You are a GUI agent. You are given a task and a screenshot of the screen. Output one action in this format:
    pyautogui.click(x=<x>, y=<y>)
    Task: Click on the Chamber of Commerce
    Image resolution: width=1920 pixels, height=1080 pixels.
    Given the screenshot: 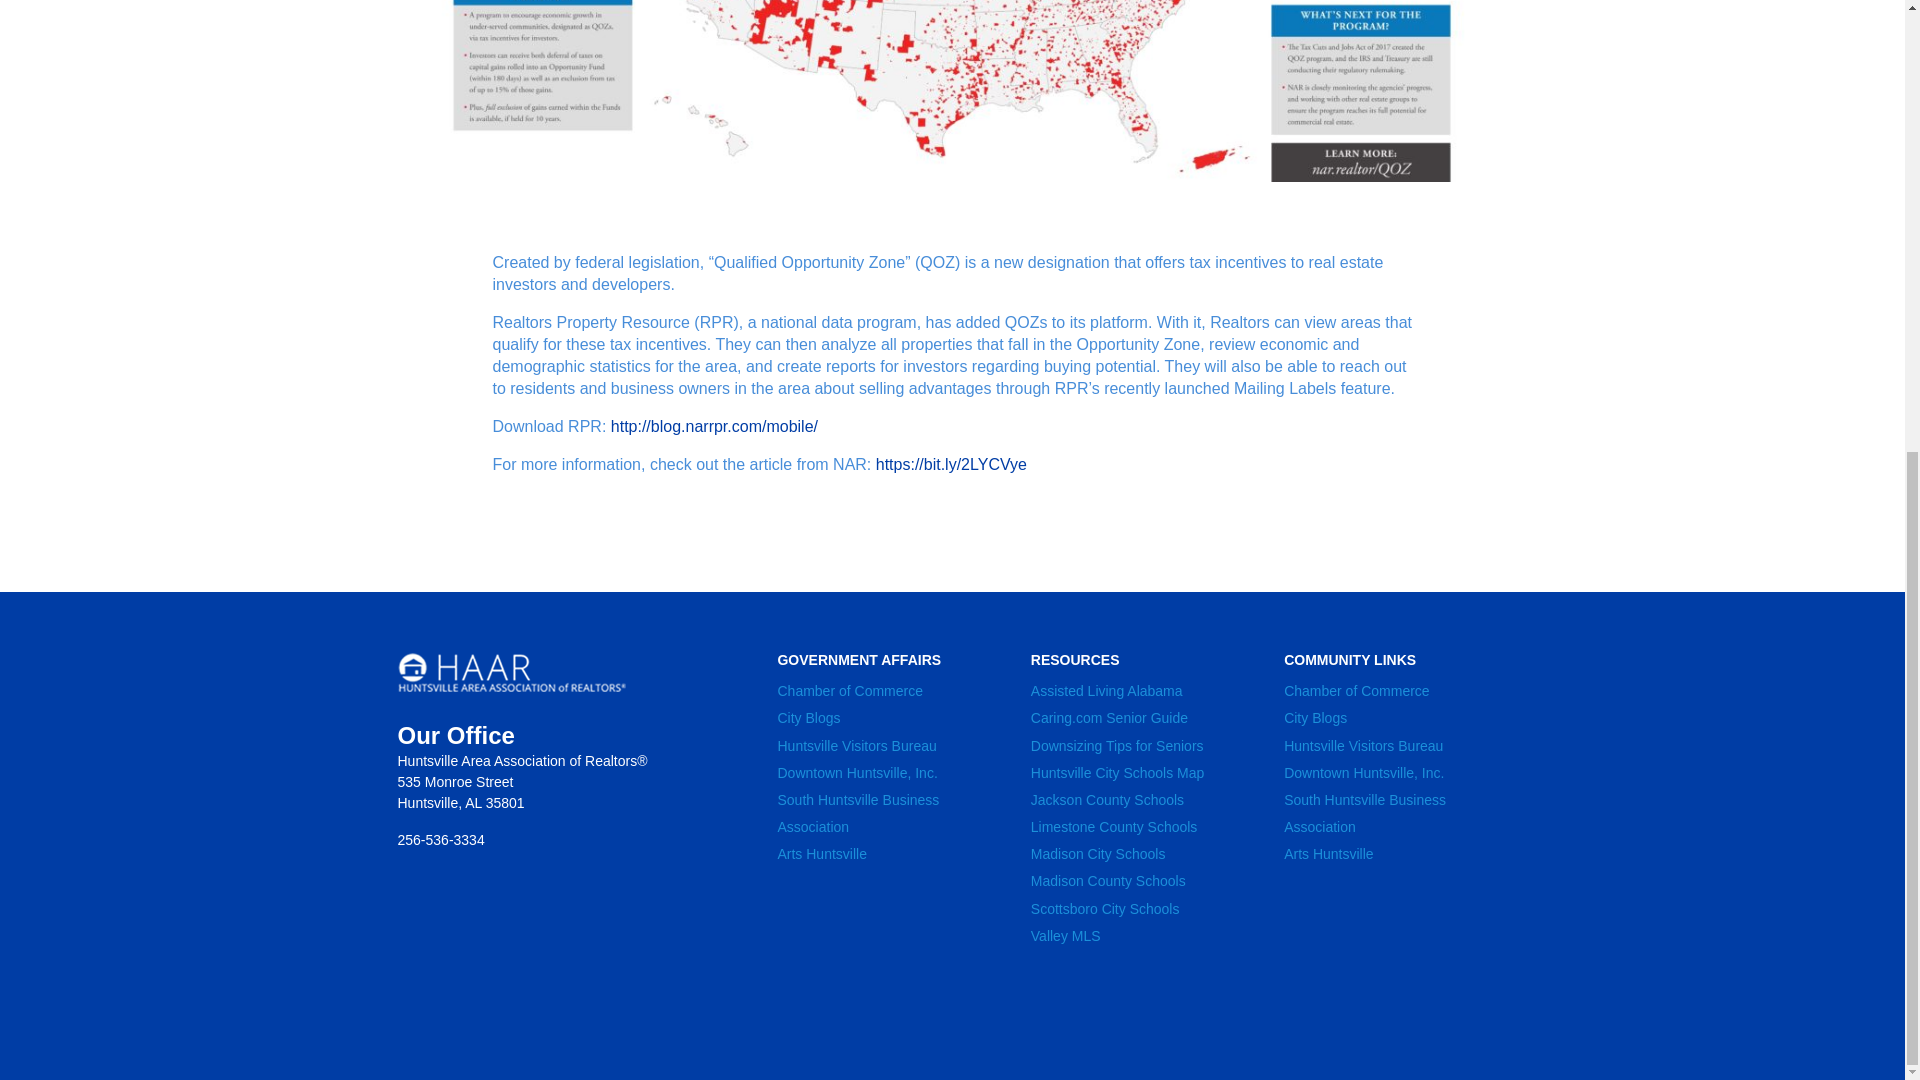 What is the action you would take?
    pyautogui.click(x=850, y=690)
    